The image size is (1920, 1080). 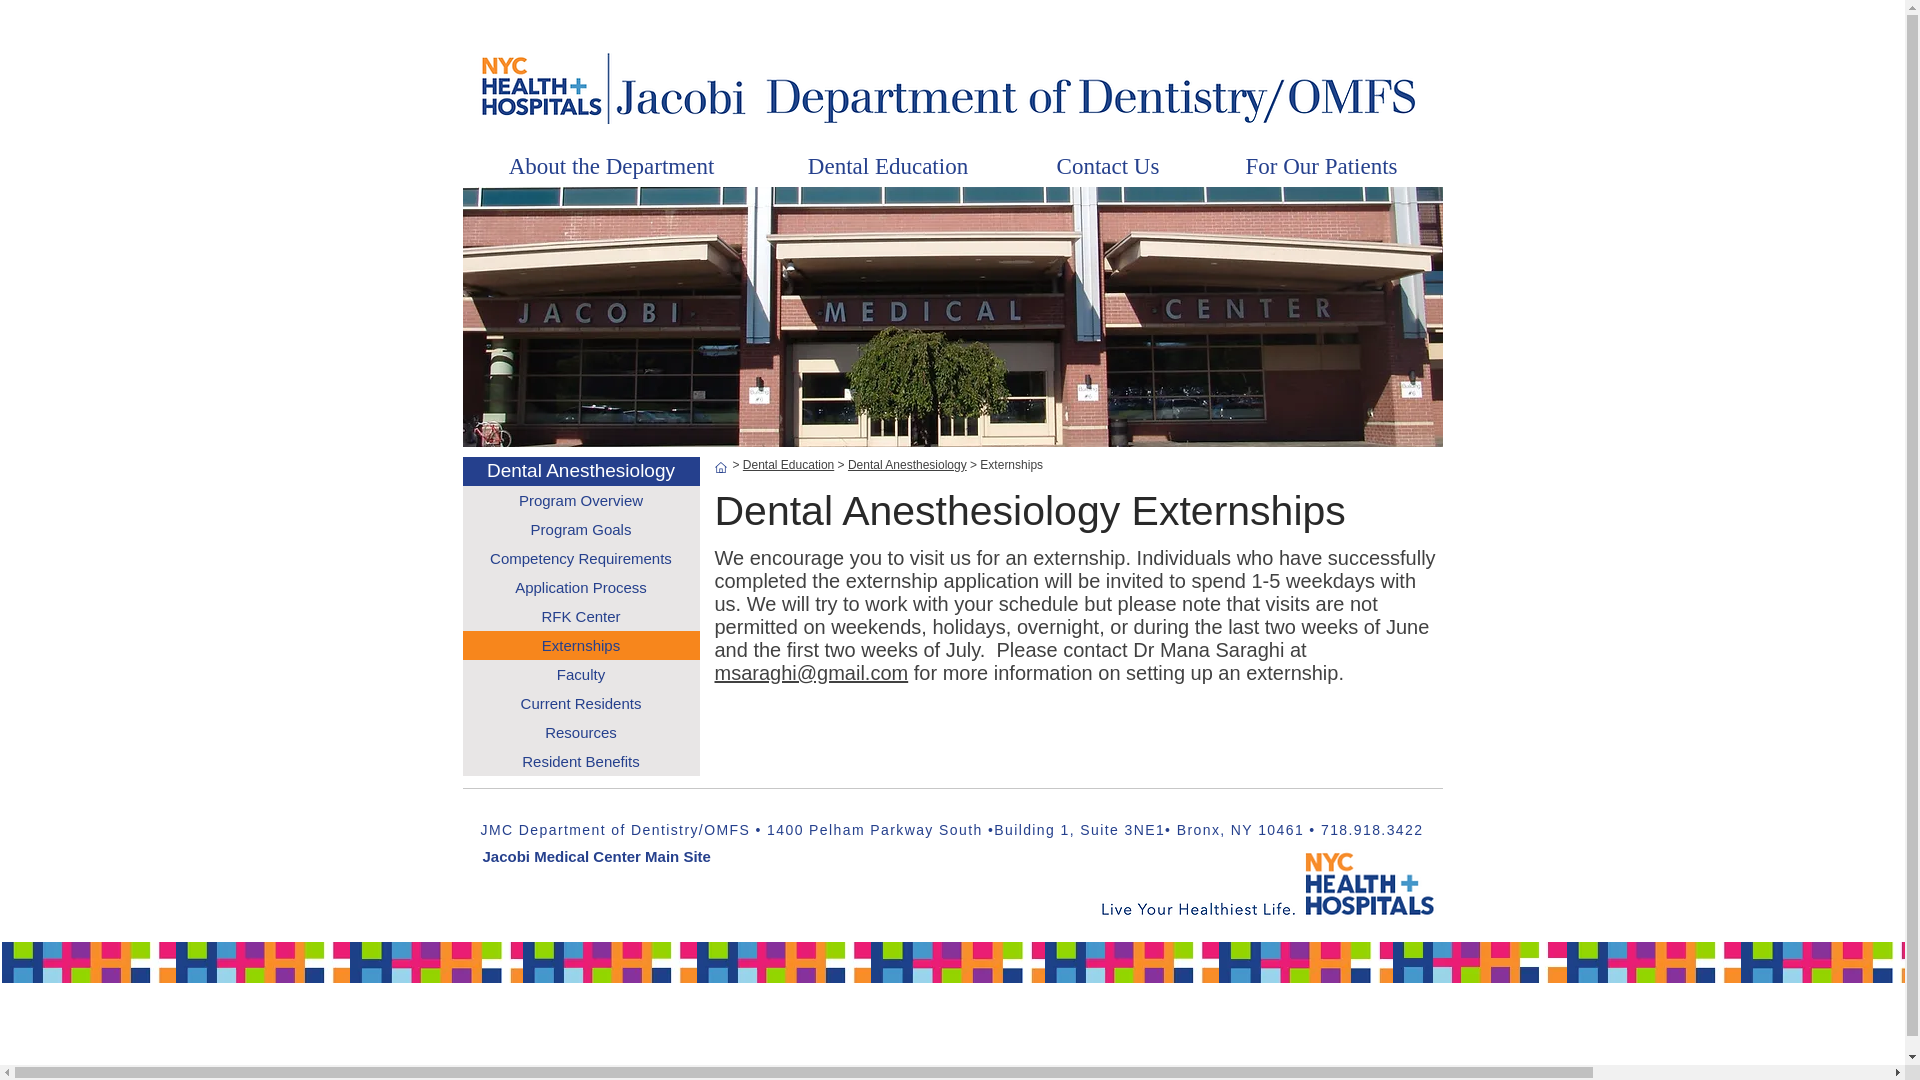 What do you see at coordinates (580, 762) in the screenshot?
I see `Resident Benefits` at bounding box center [580, 762].